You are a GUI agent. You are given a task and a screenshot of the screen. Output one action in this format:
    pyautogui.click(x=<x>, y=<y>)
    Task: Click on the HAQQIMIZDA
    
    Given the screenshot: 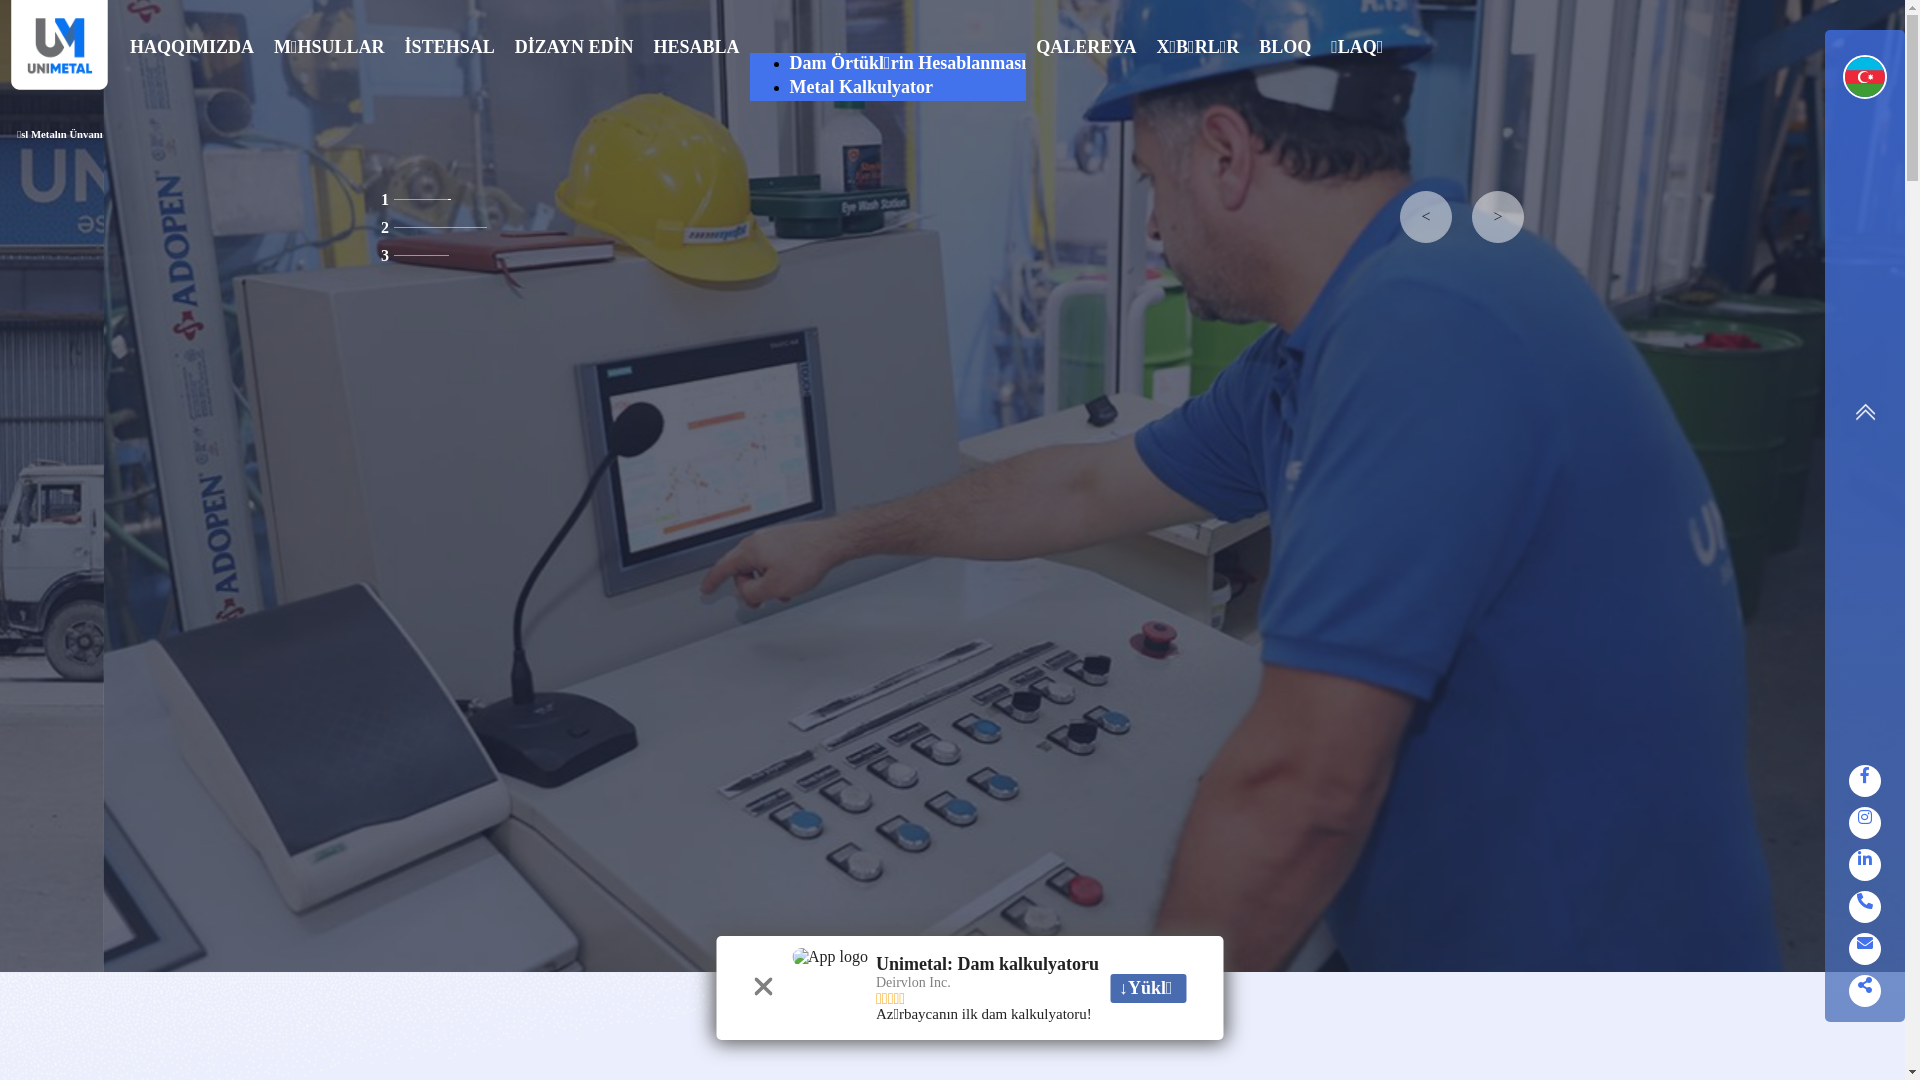 What is the action you would take?
    pyautogui.click(x=192, y=77)
    